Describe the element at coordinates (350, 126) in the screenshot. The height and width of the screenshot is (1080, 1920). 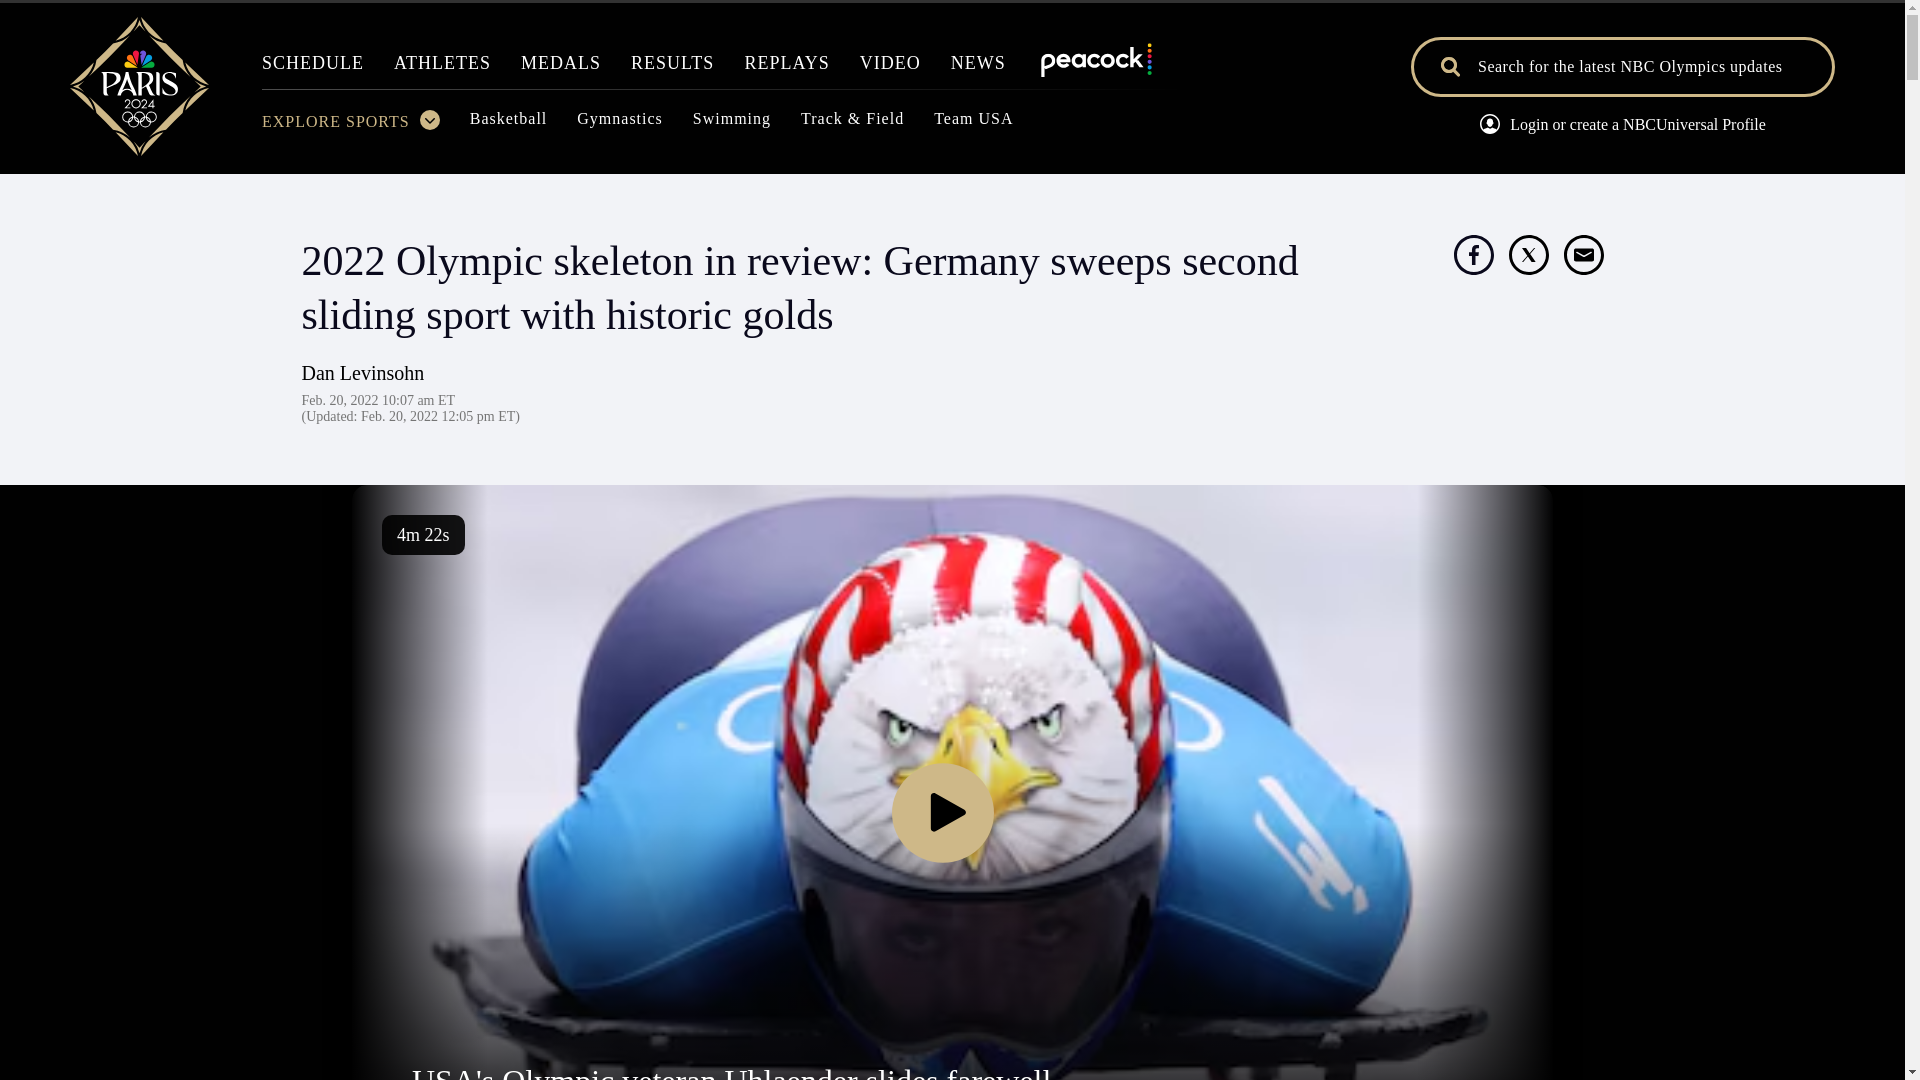
I see `Explore Sports` at that location.